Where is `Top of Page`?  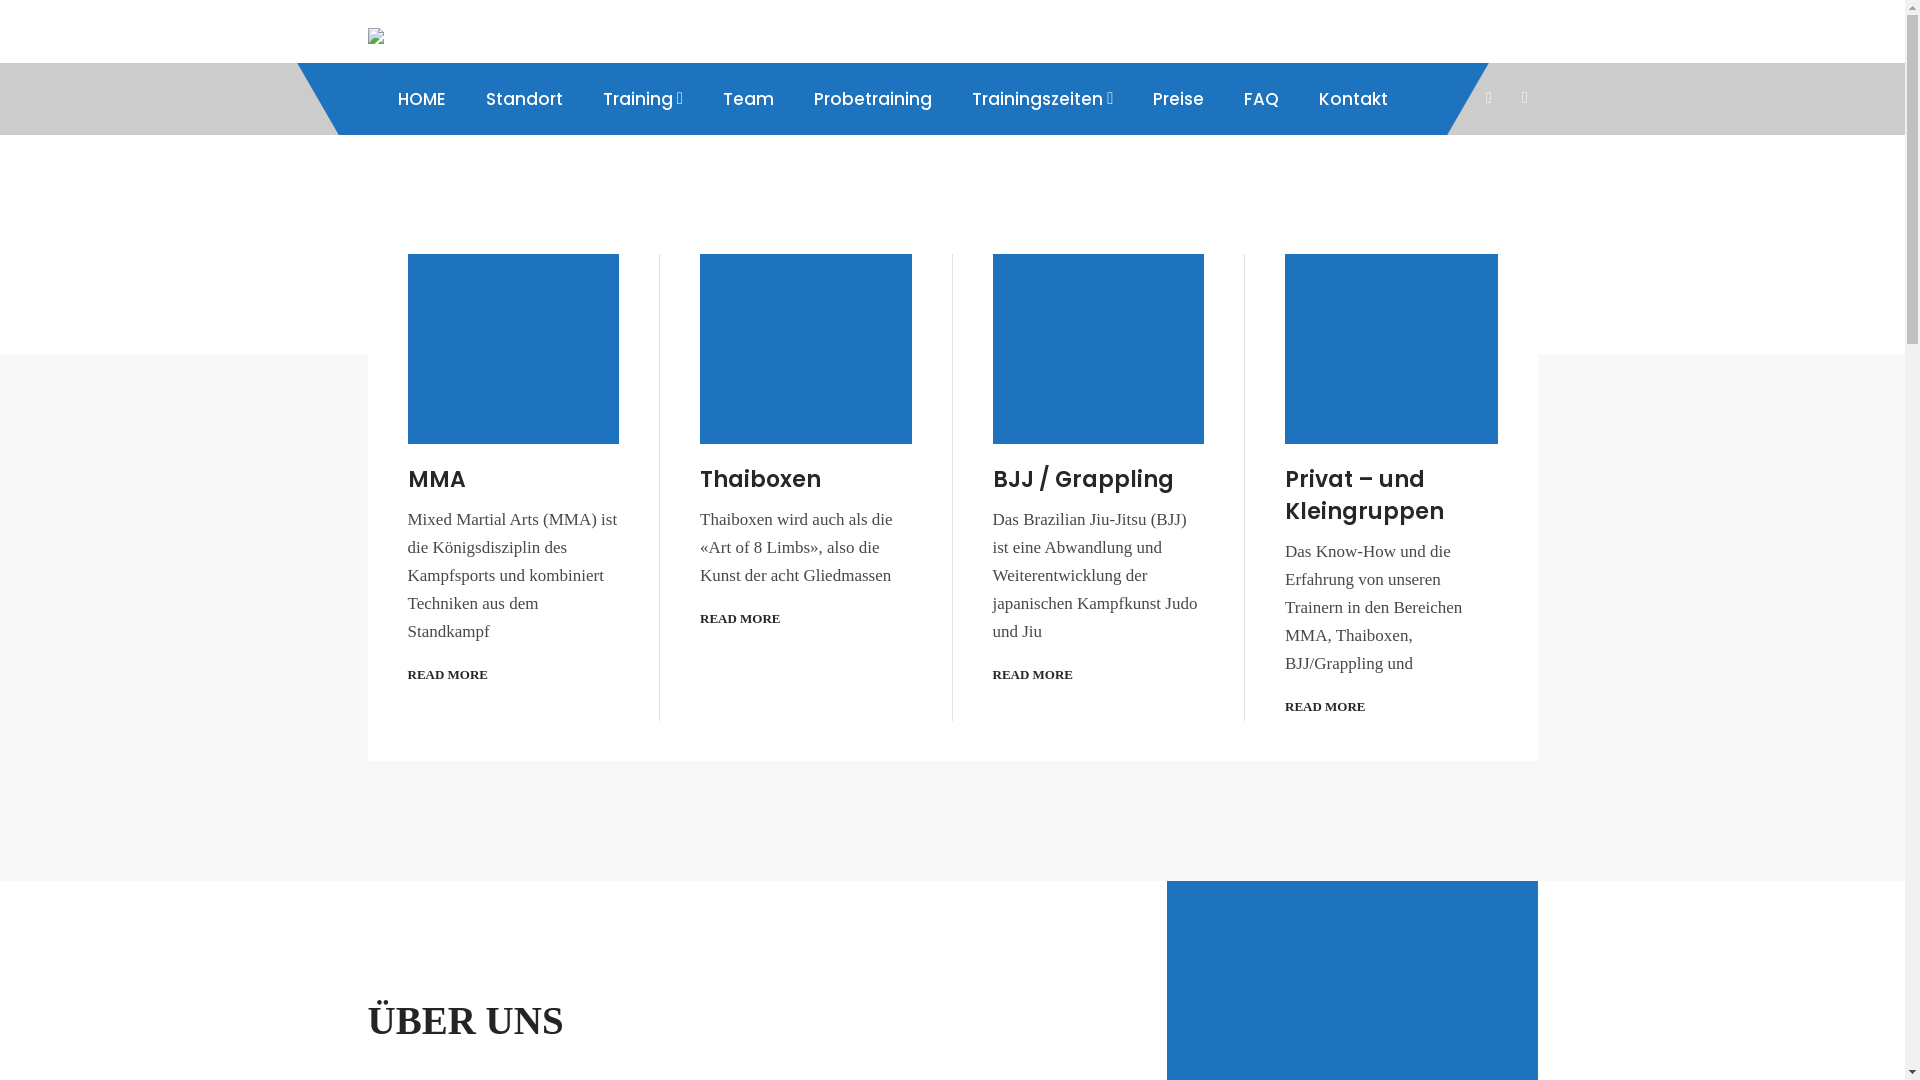
Top of Page is located at coordinates (1856, 1034).